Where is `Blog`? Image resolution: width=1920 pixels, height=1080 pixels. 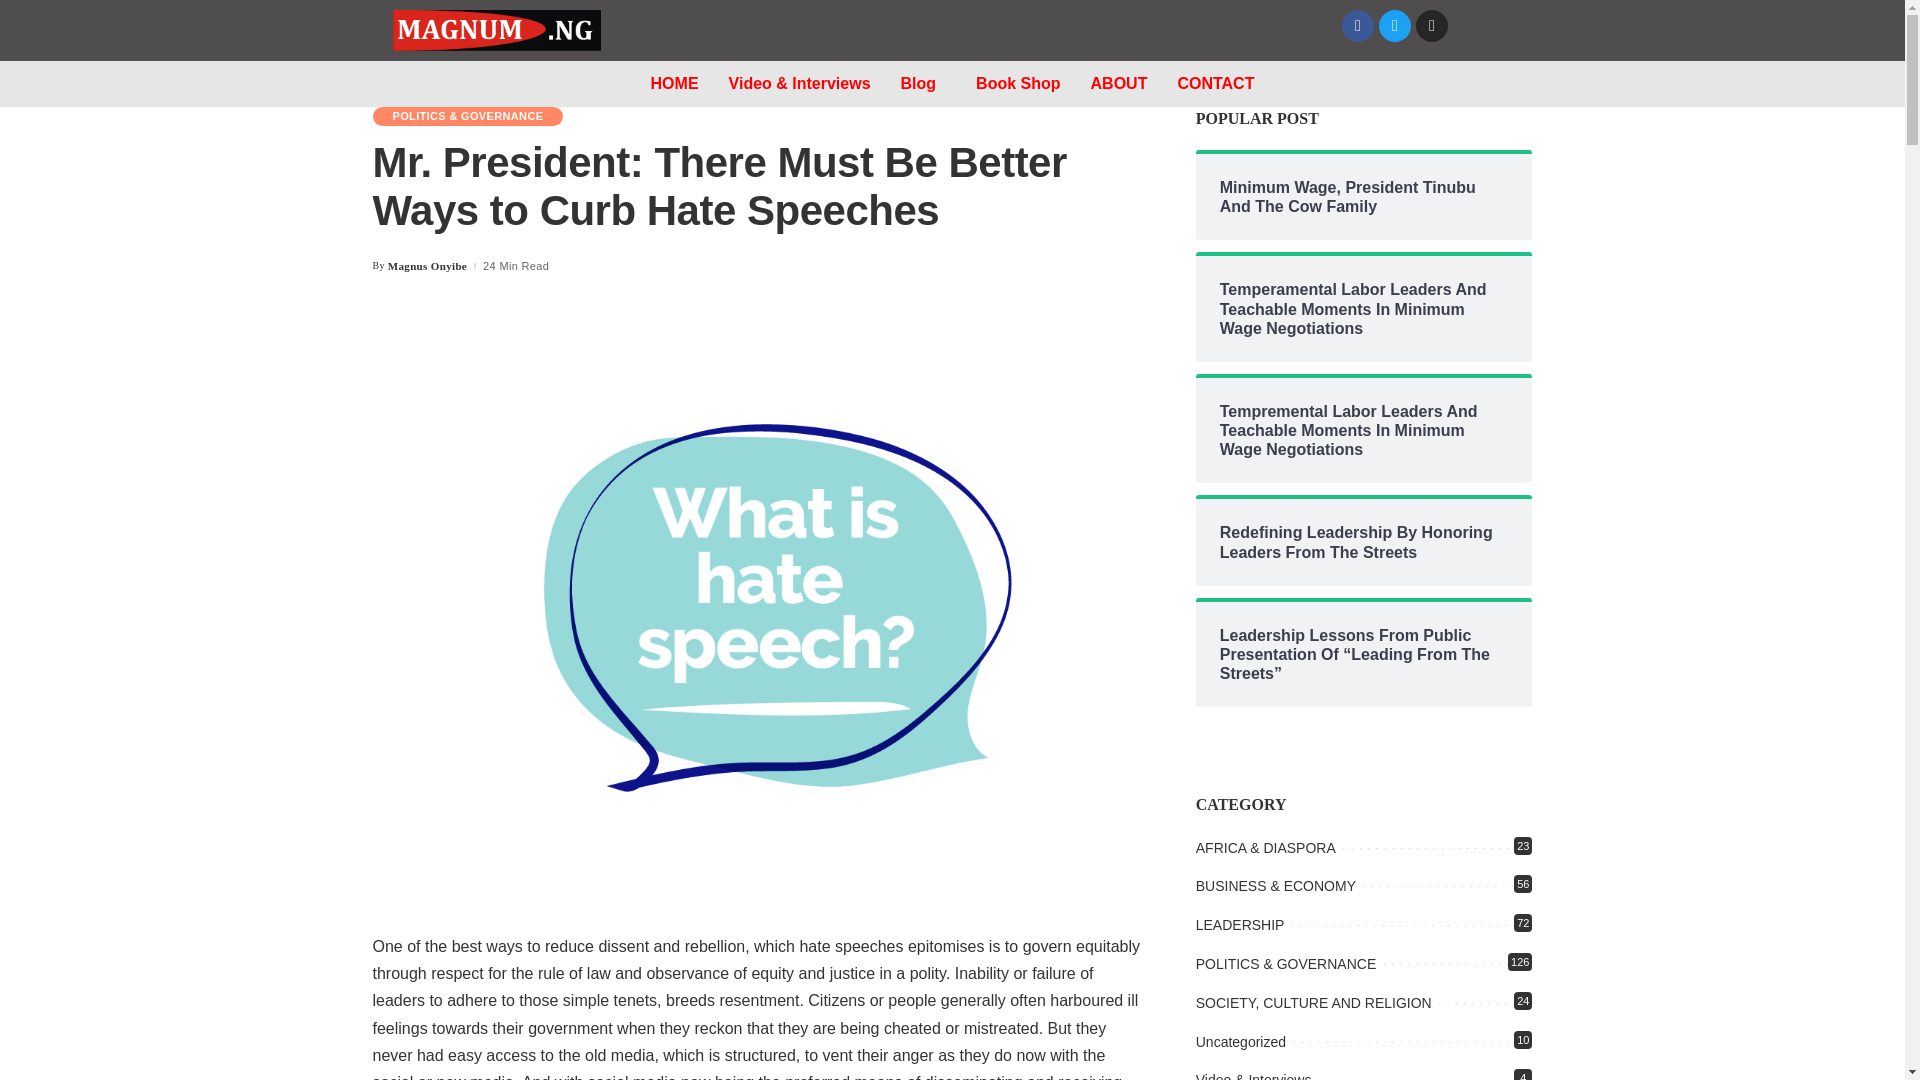 Blog is located at coordinates (923, 83).